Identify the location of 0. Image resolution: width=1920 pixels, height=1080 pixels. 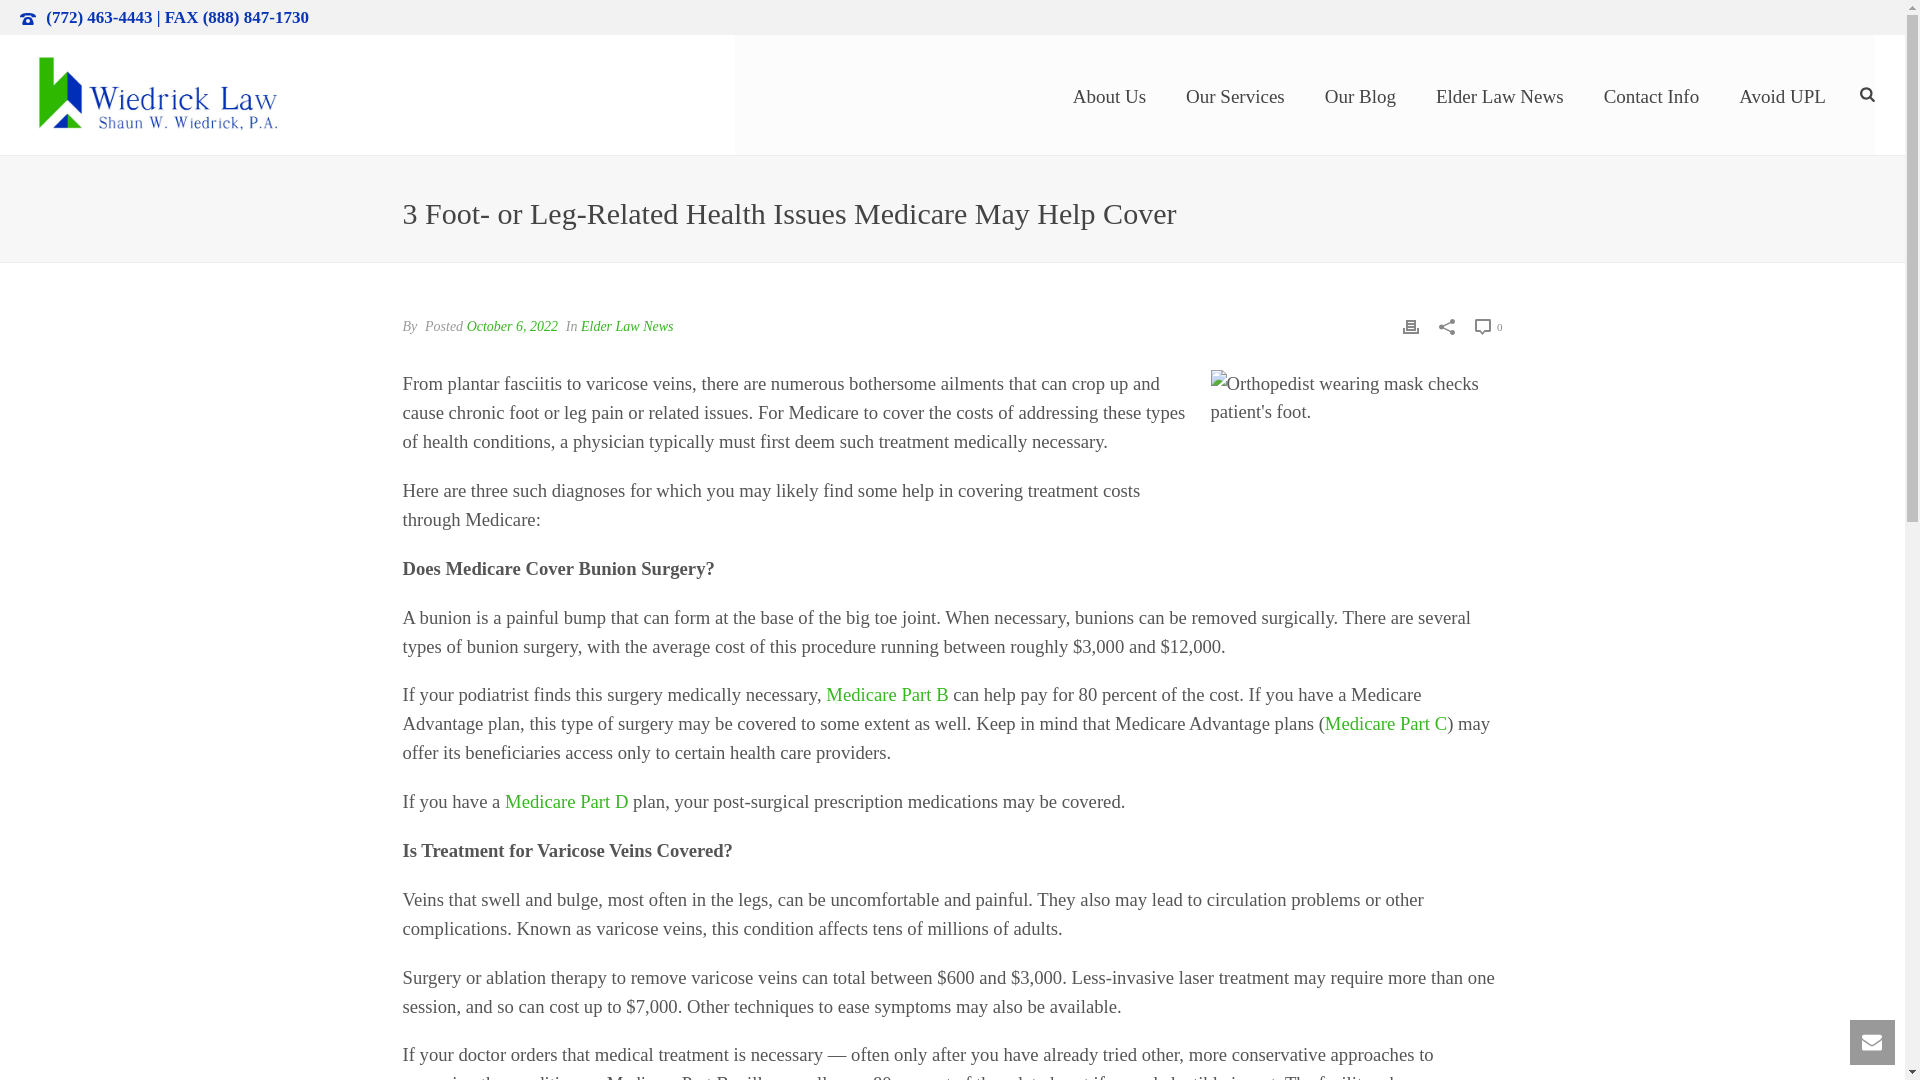
(1488, 326).